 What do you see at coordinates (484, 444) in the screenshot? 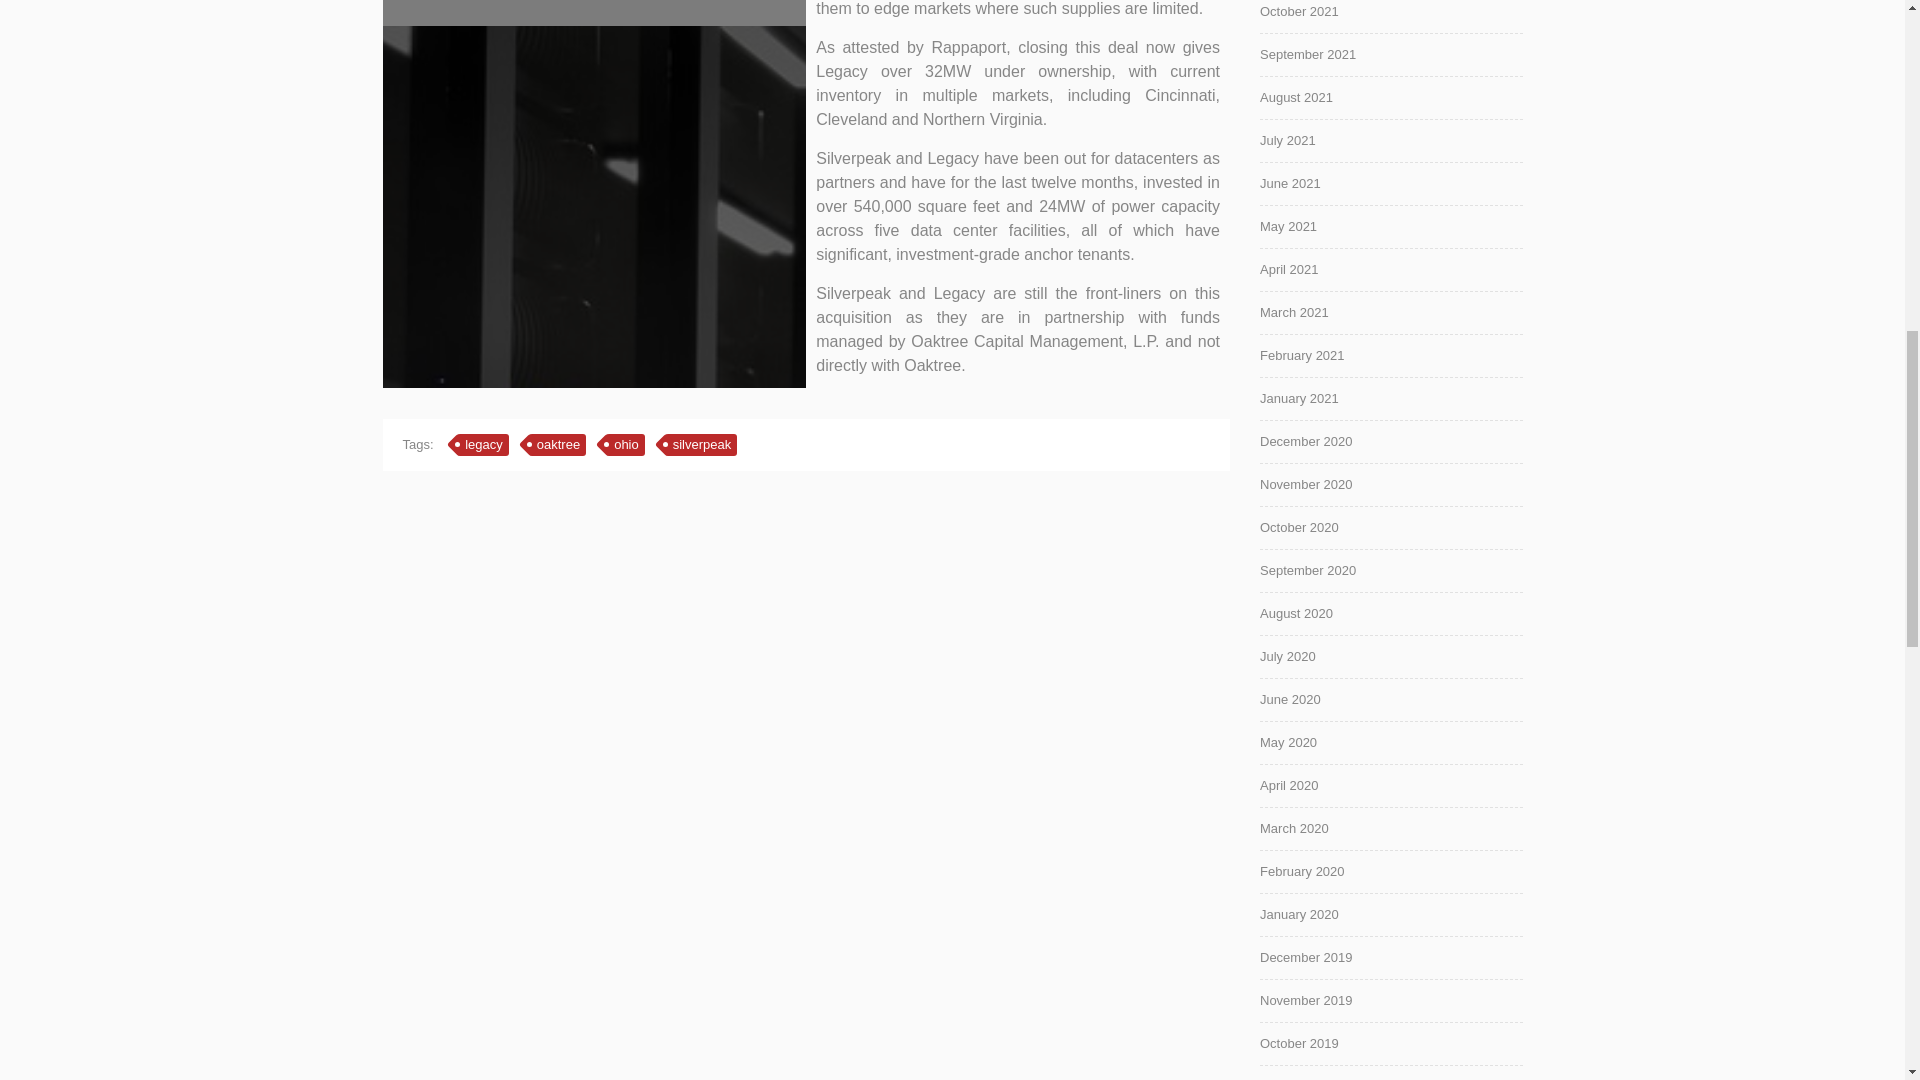
I see `legacy` at bounding box center [484, 444].